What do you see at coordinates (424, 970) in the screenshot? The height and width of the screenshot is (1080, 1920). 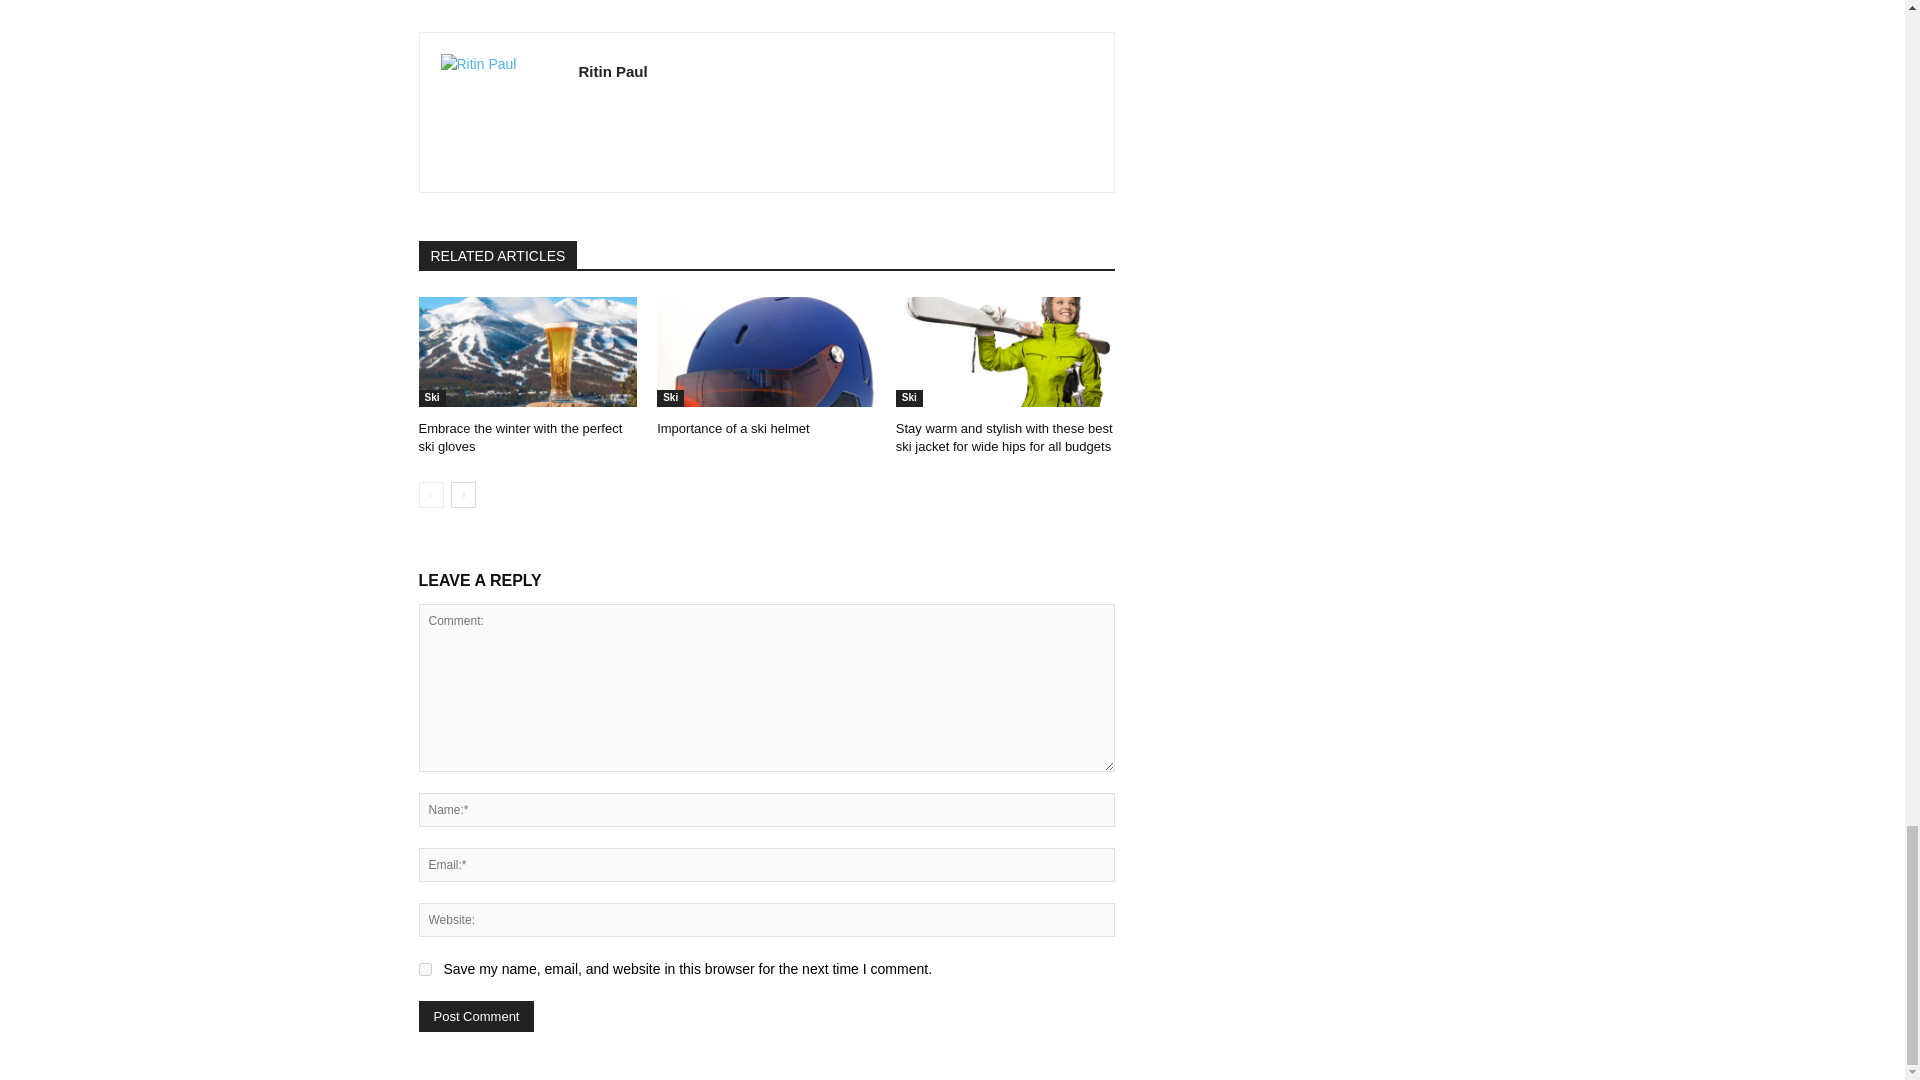 I see `yes` at bounding box center [424, 970].